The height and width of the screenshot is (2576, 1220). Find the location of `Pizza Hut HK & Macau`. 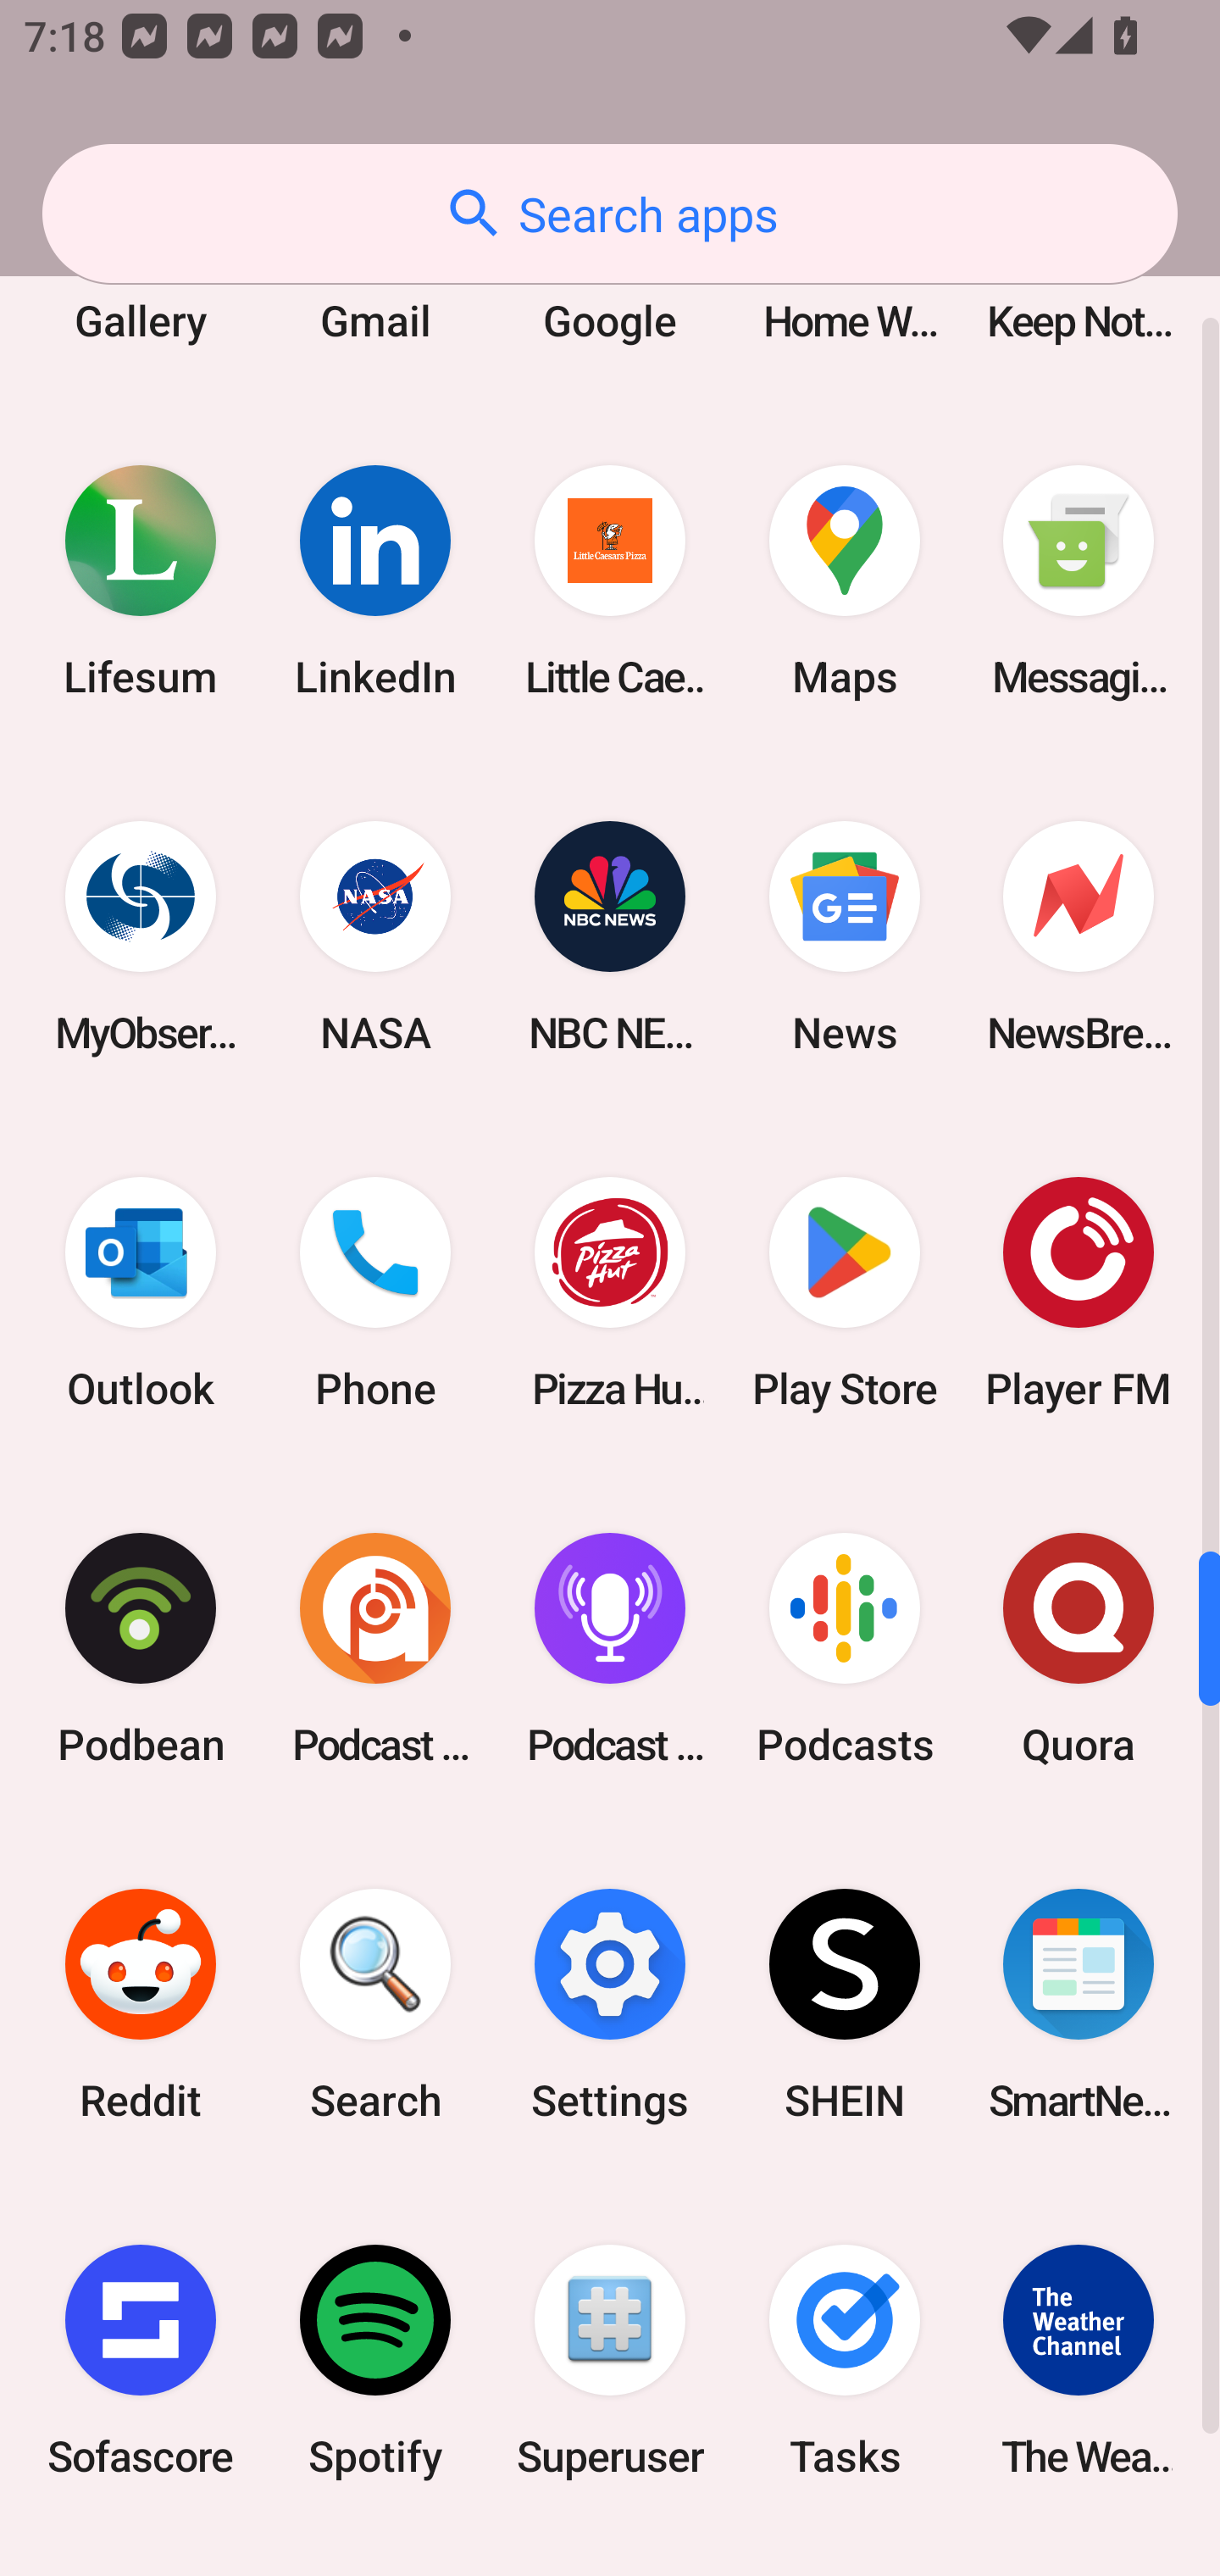

Pizza Hut HK & Macau is located at coordinates (610, 1293).